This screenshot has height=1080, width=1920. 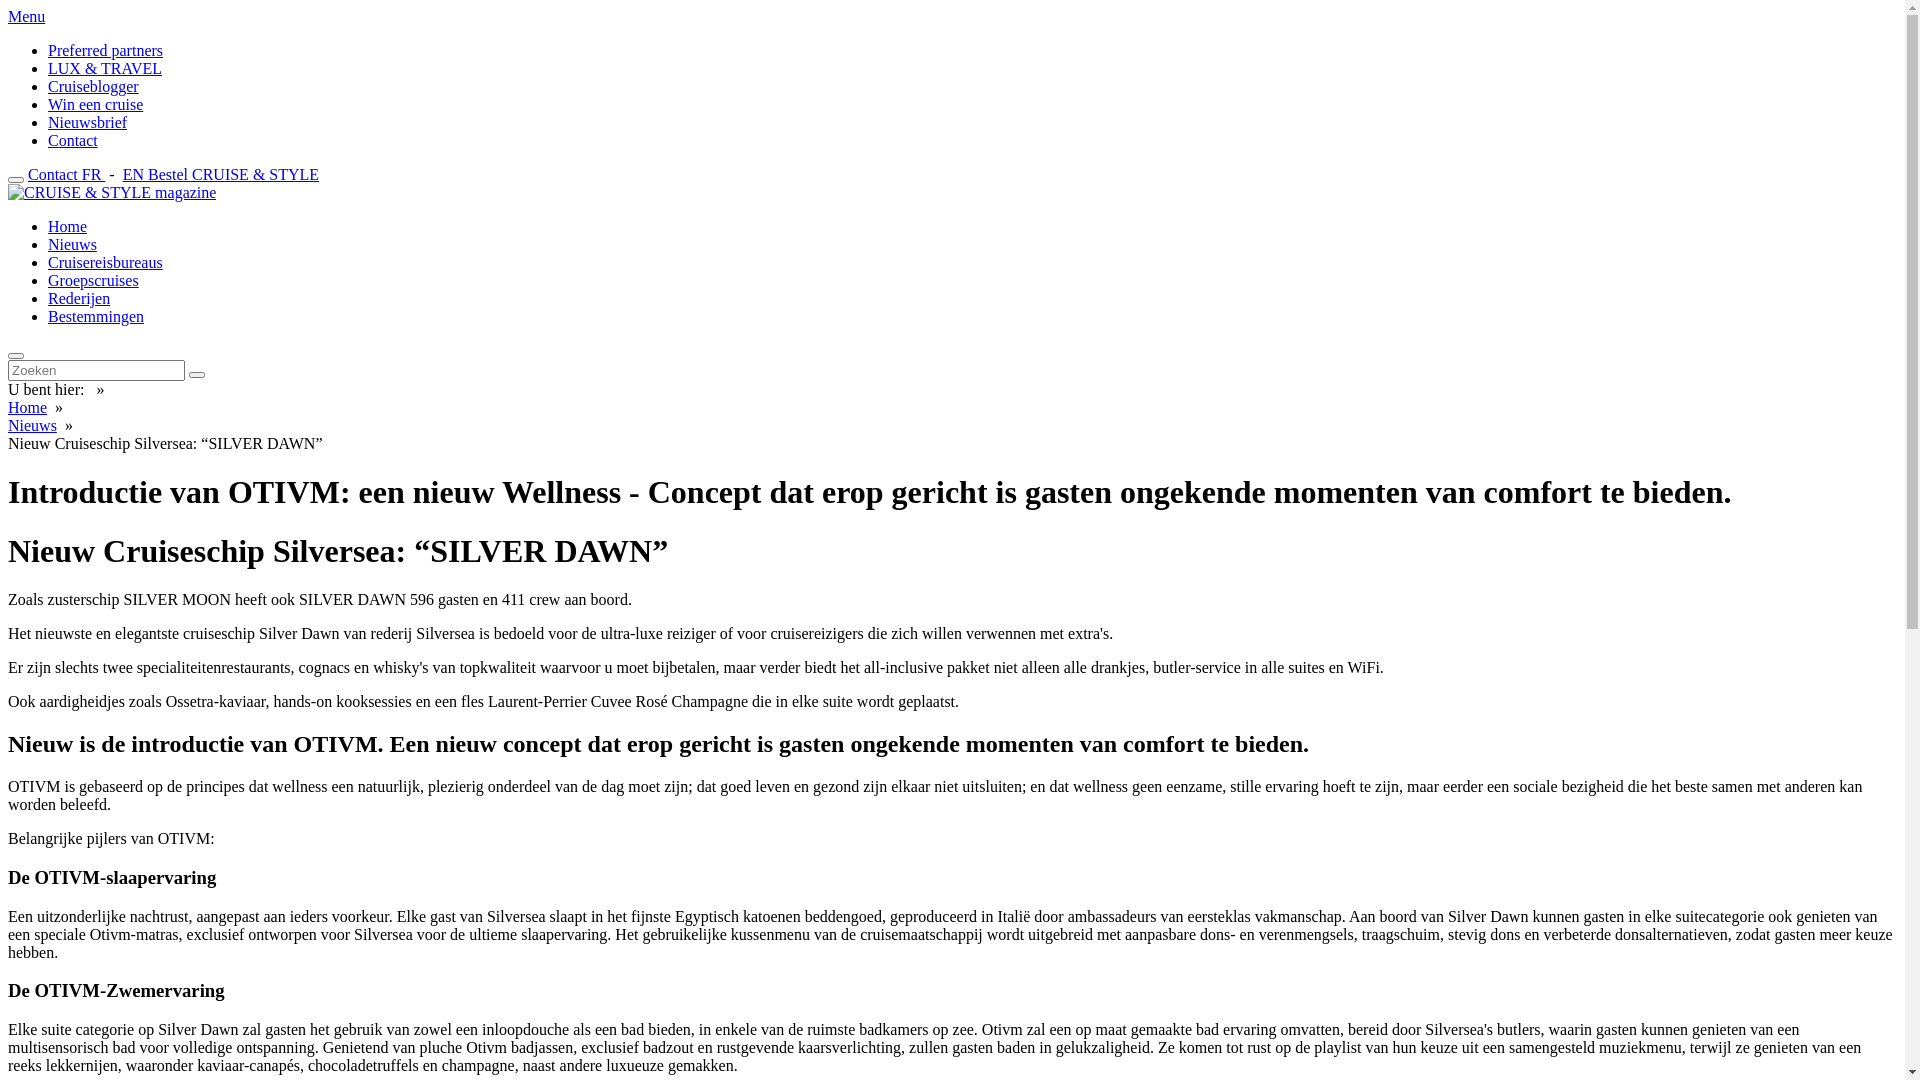 I want to click on Rederijen, so click(x=79, y=298).